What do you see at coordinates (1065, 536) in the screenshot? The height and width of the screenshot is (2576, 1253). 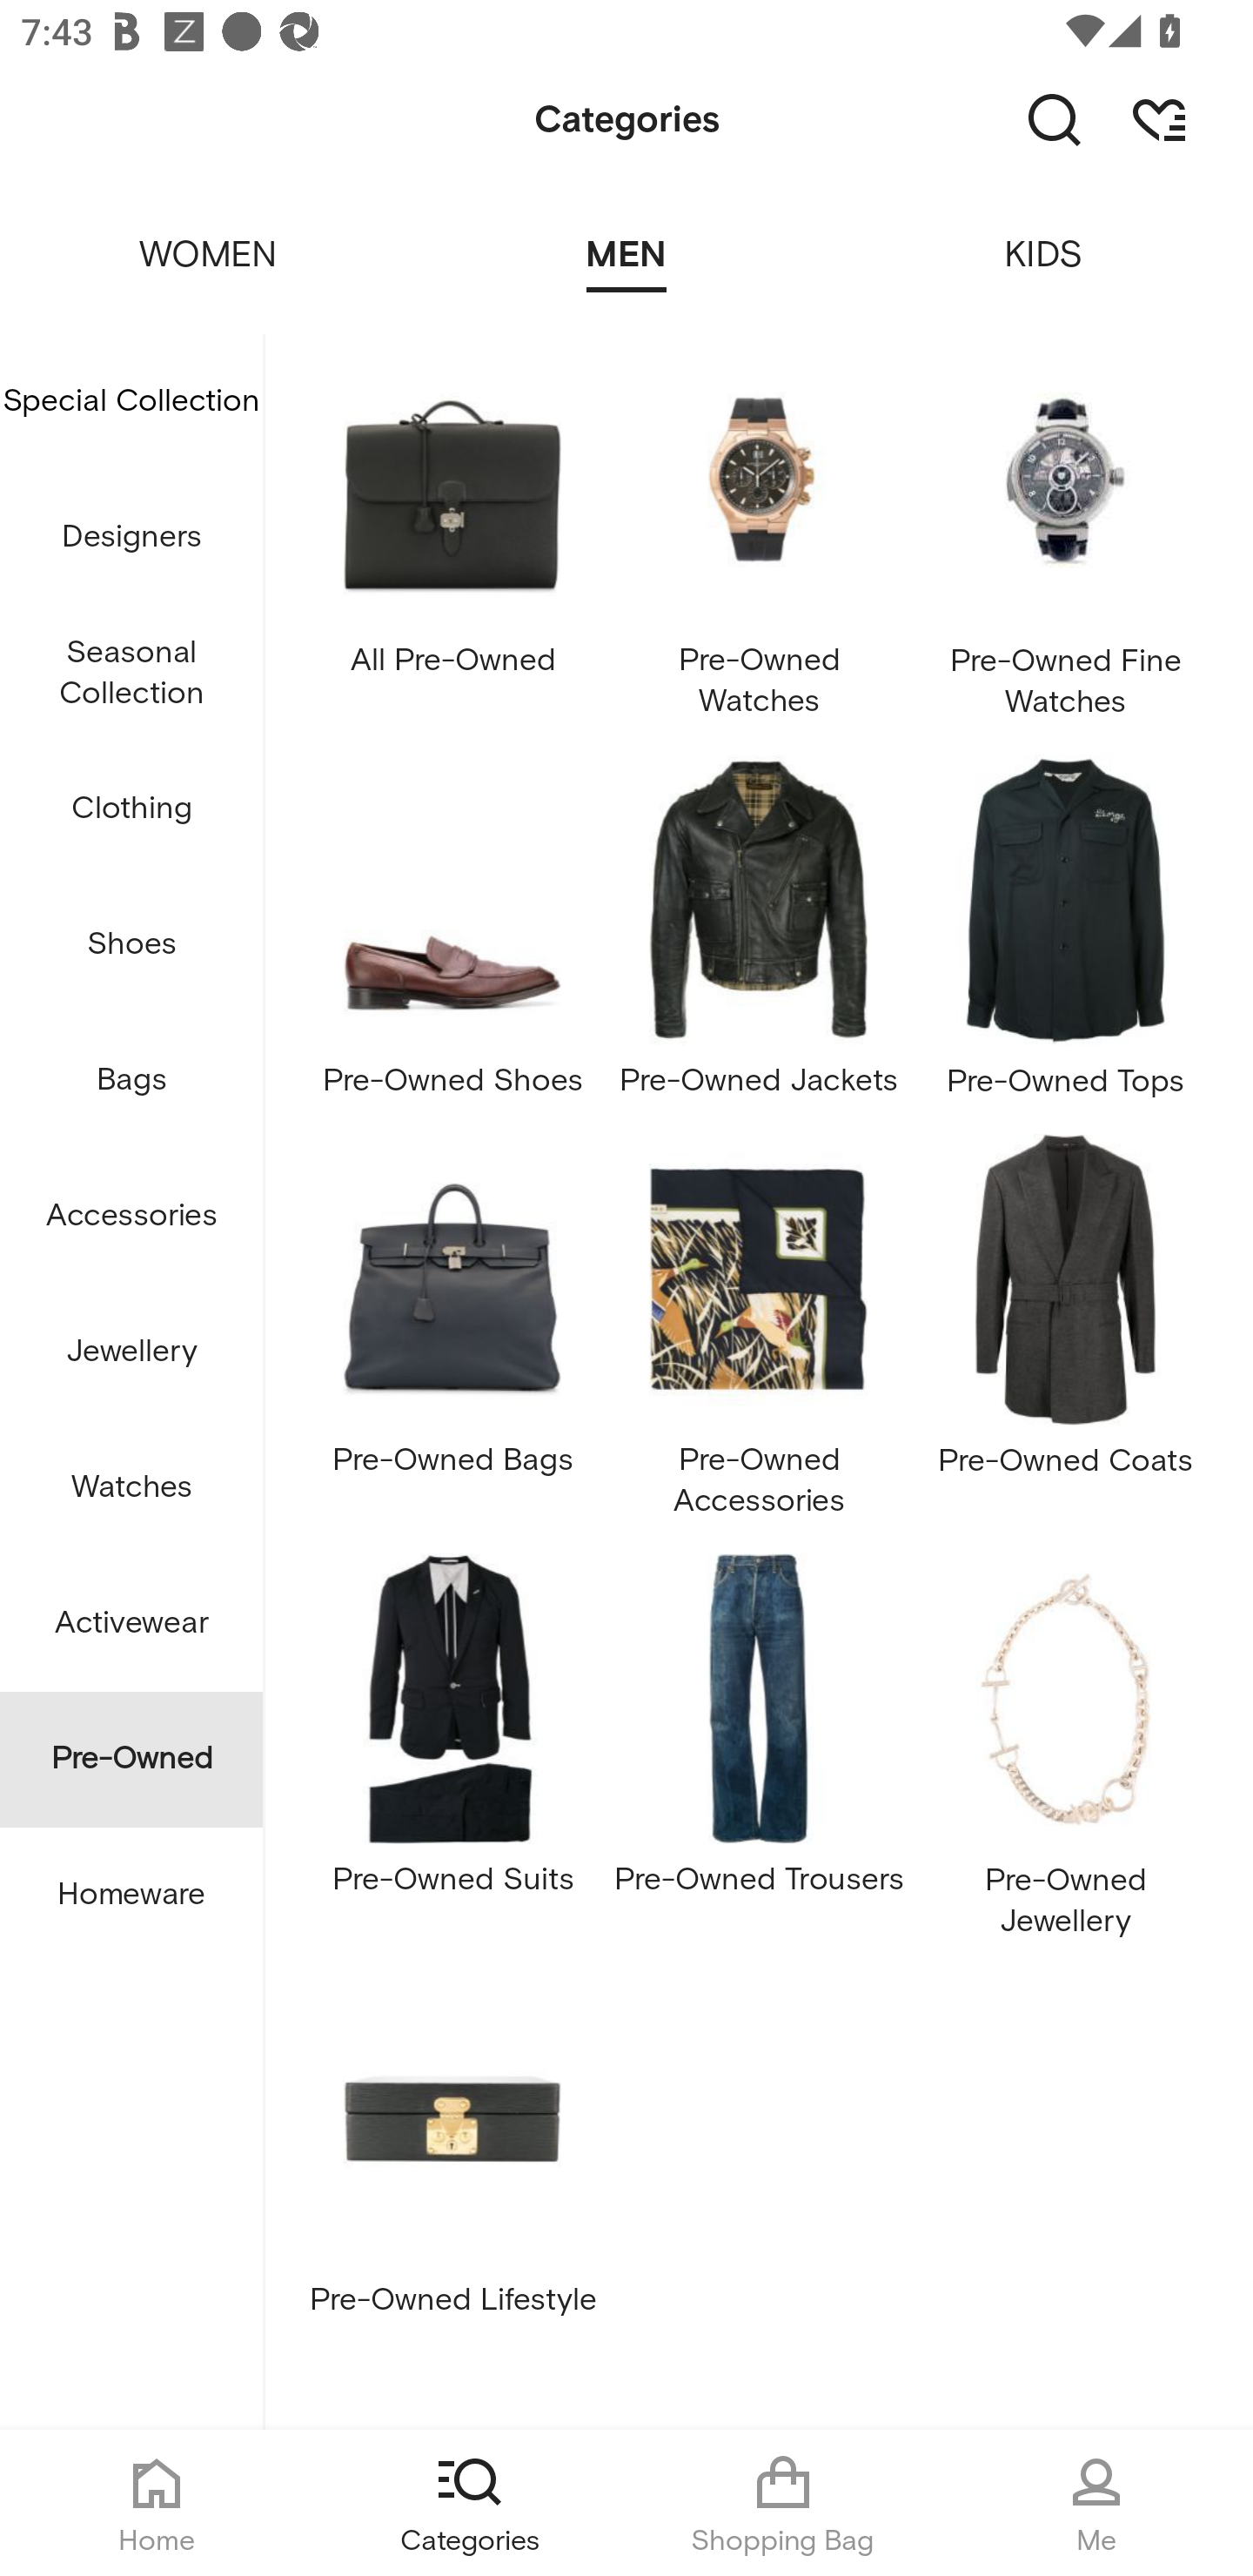 I see `Pre-Owned Fine Watches` at bounding box center [1065, 536].